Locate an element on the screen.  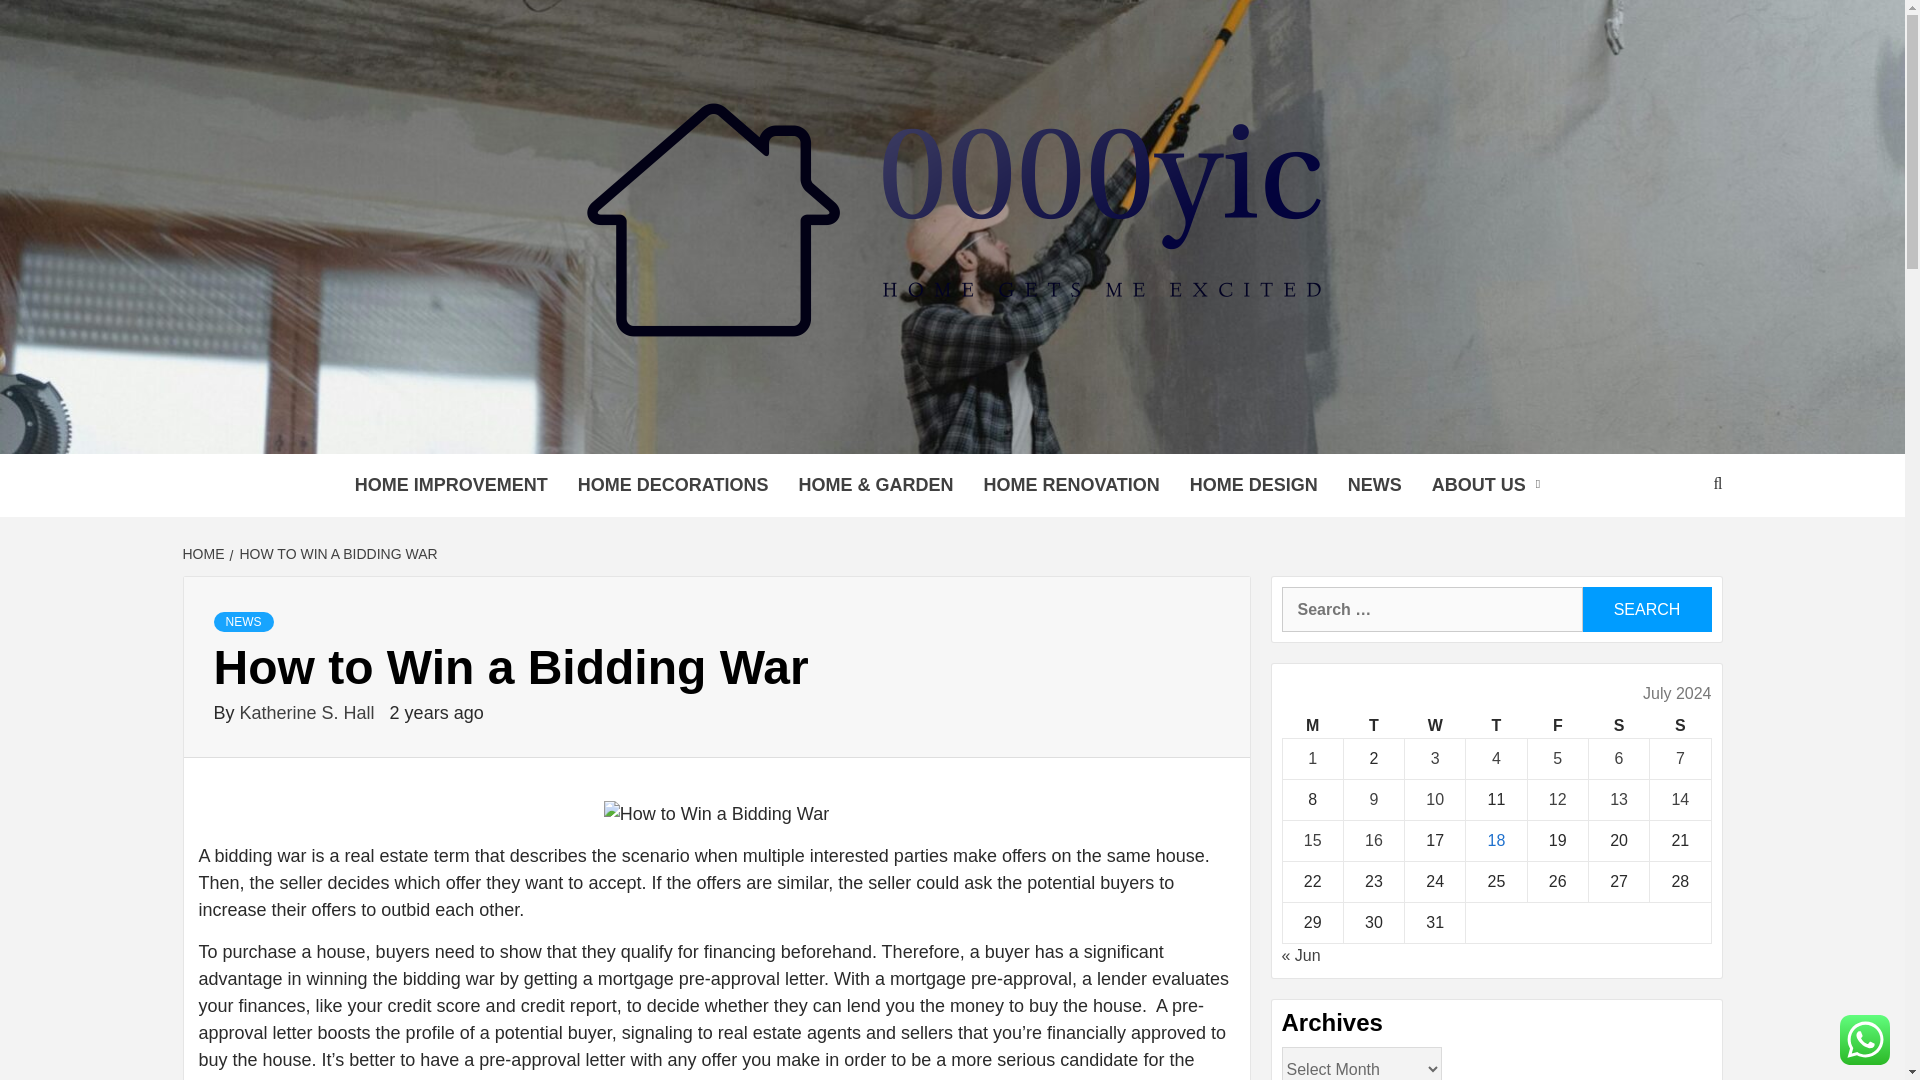
4 is located at coordinates (1496, 758).